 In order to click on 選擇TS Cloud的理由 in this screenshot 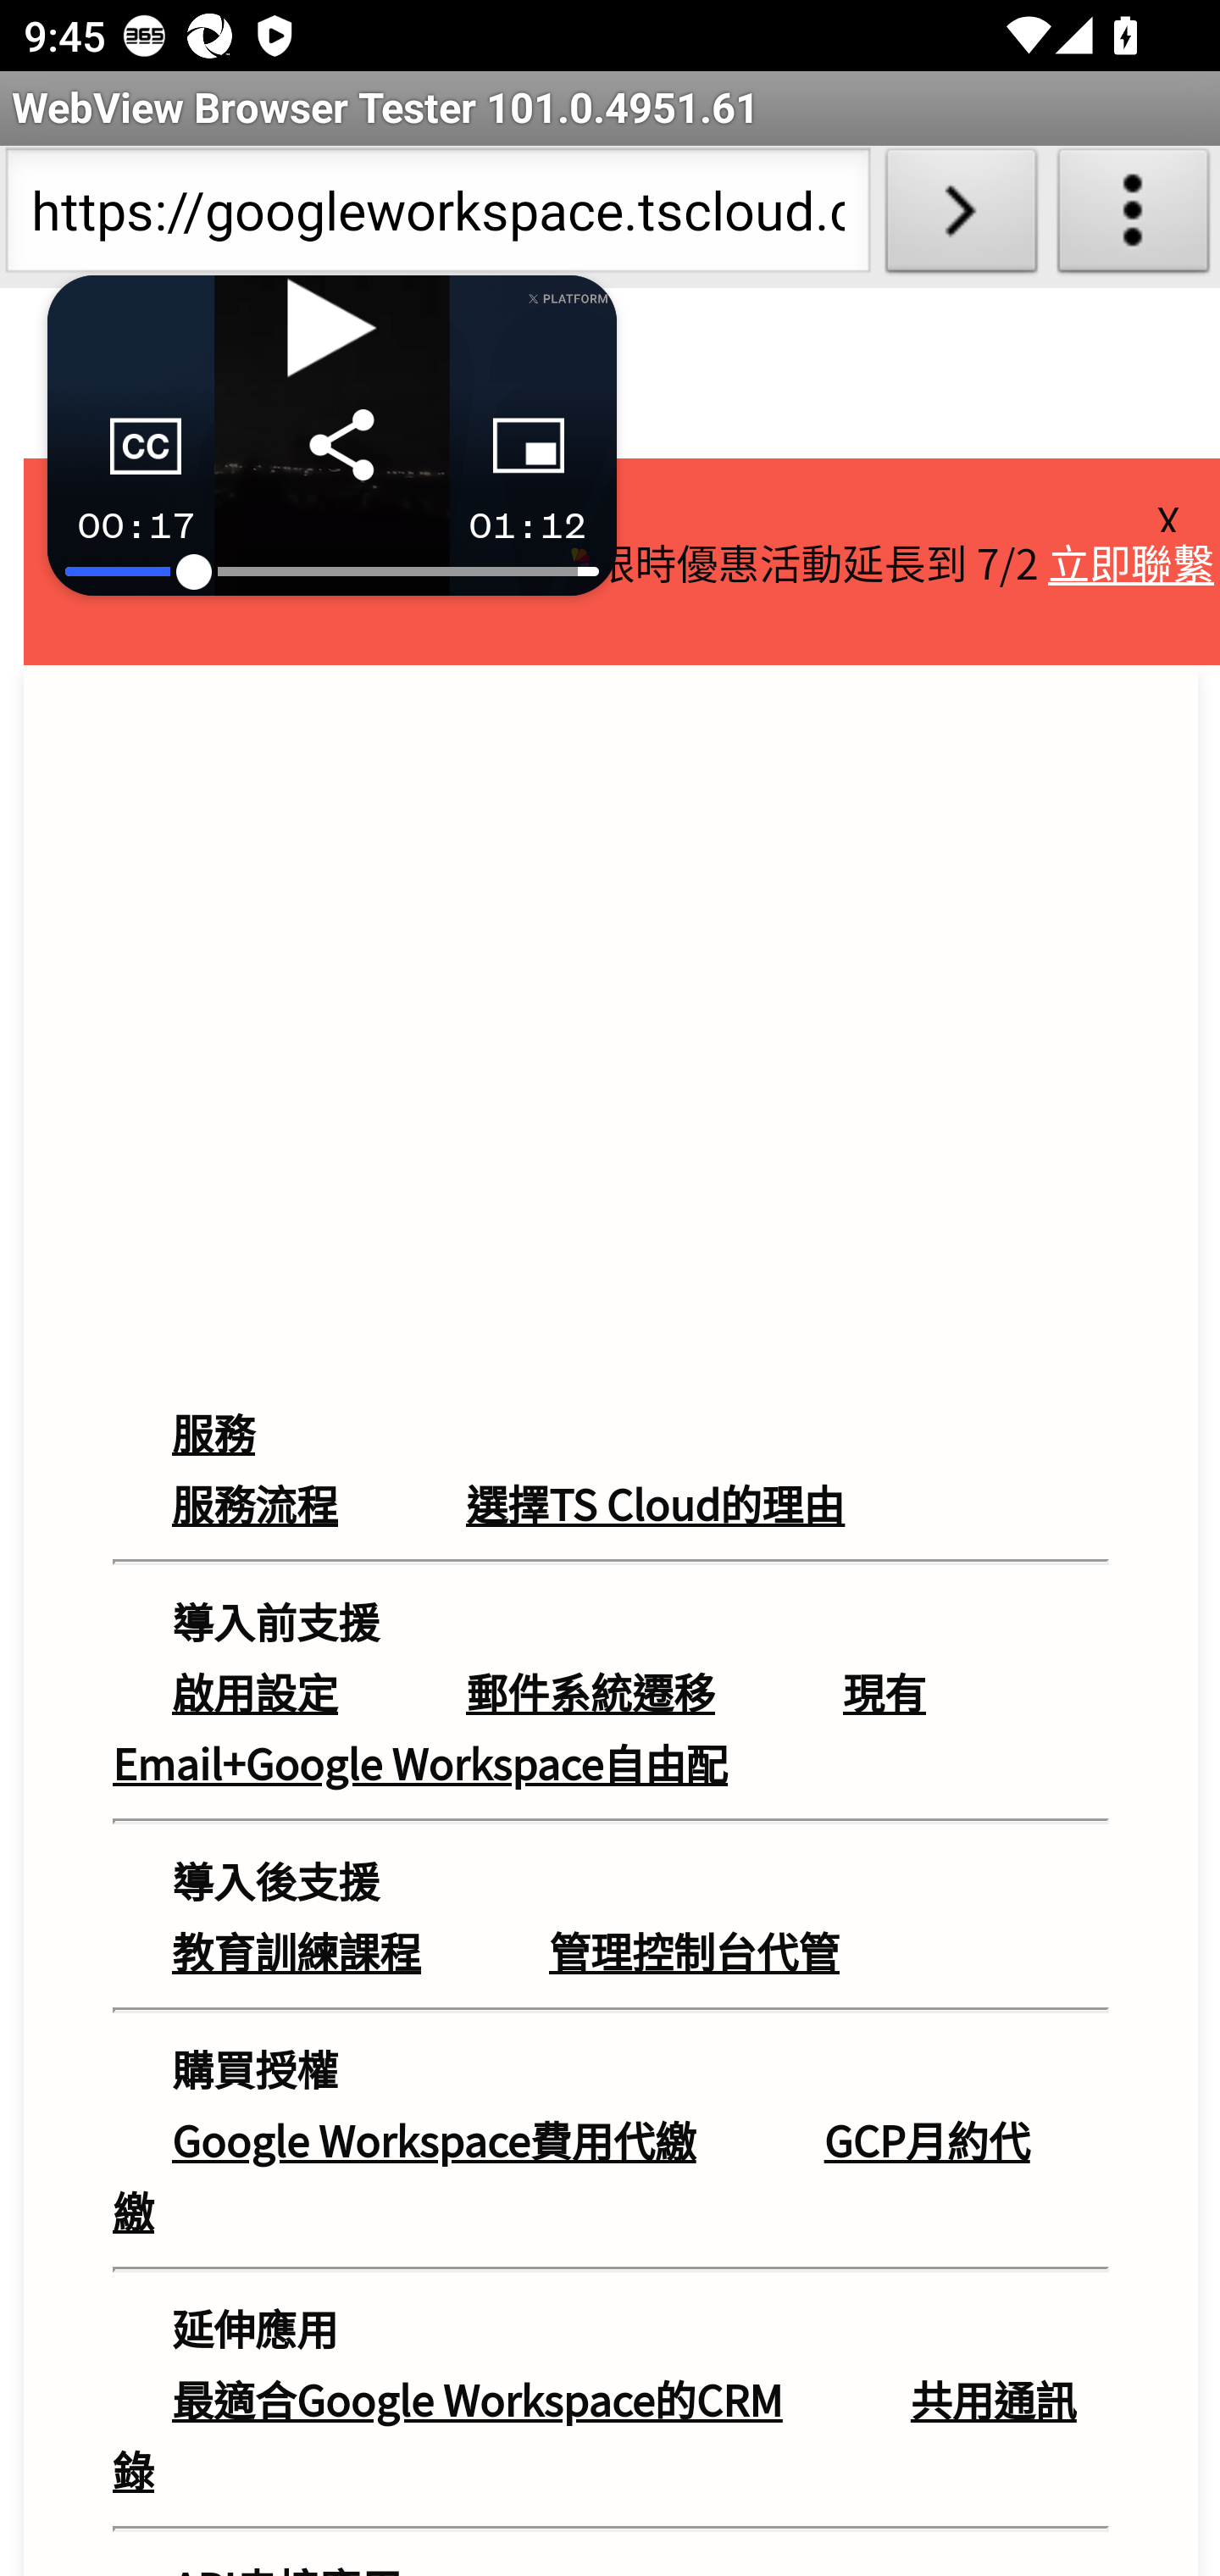, I will do `click(657, 1502)`.